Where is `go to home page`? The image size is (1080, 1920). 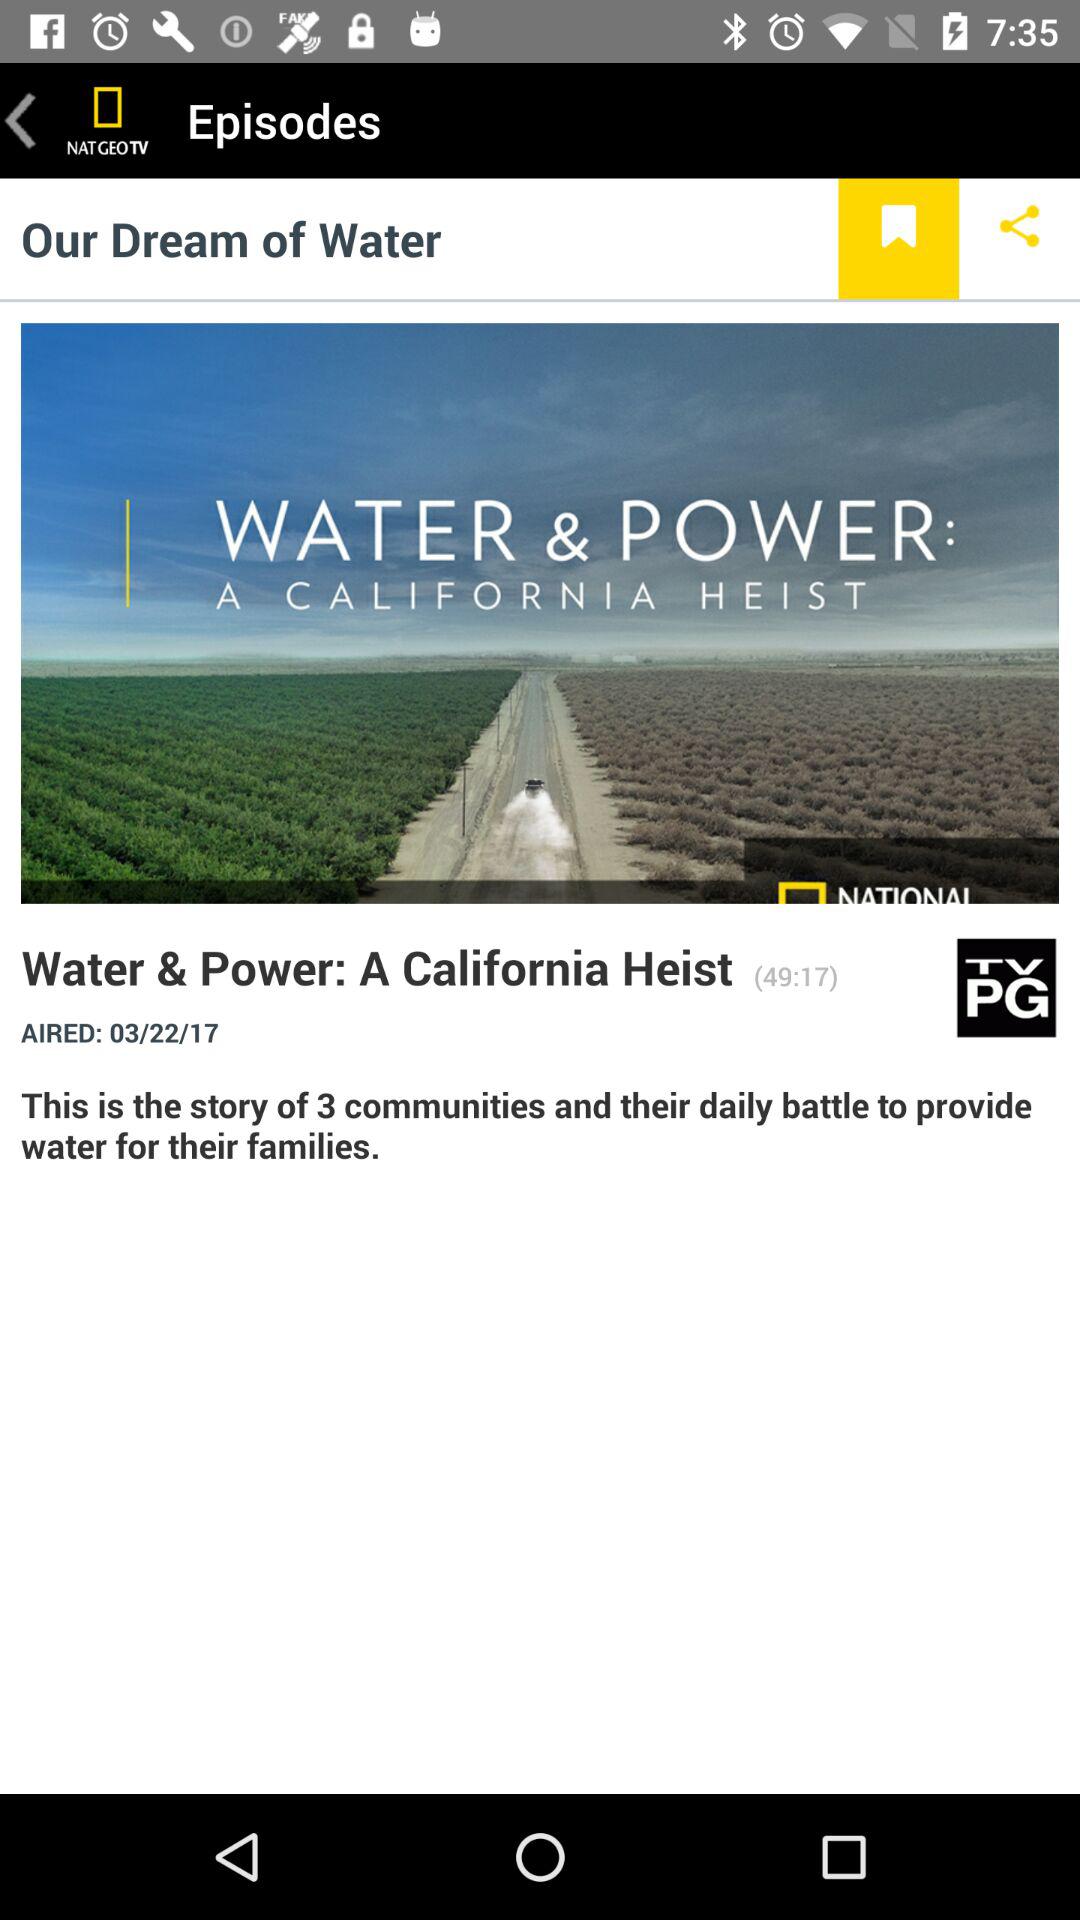 go to home page is located at coordinates (108, 120).